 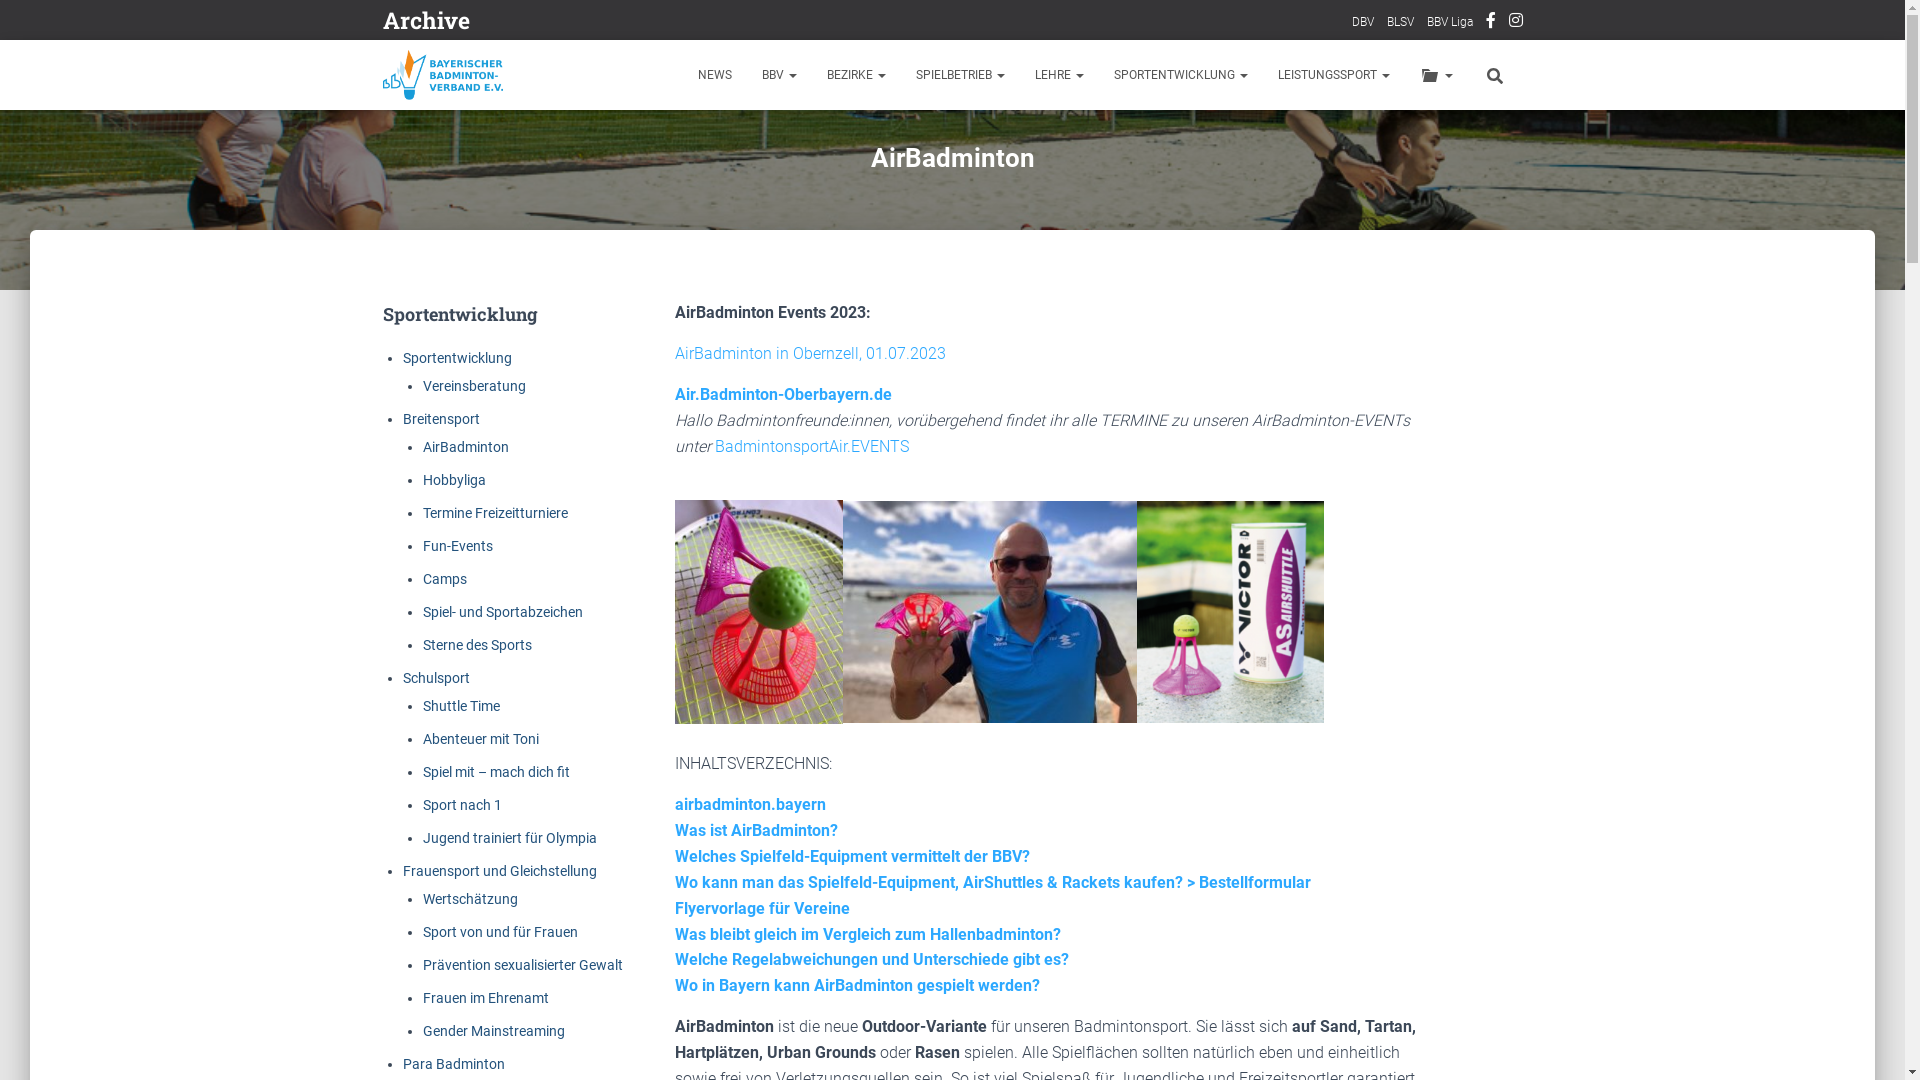 What do you see at coordinates (1515, 23) in the screenshot?
I see `Instagram` at bounding box center [1515, 23].